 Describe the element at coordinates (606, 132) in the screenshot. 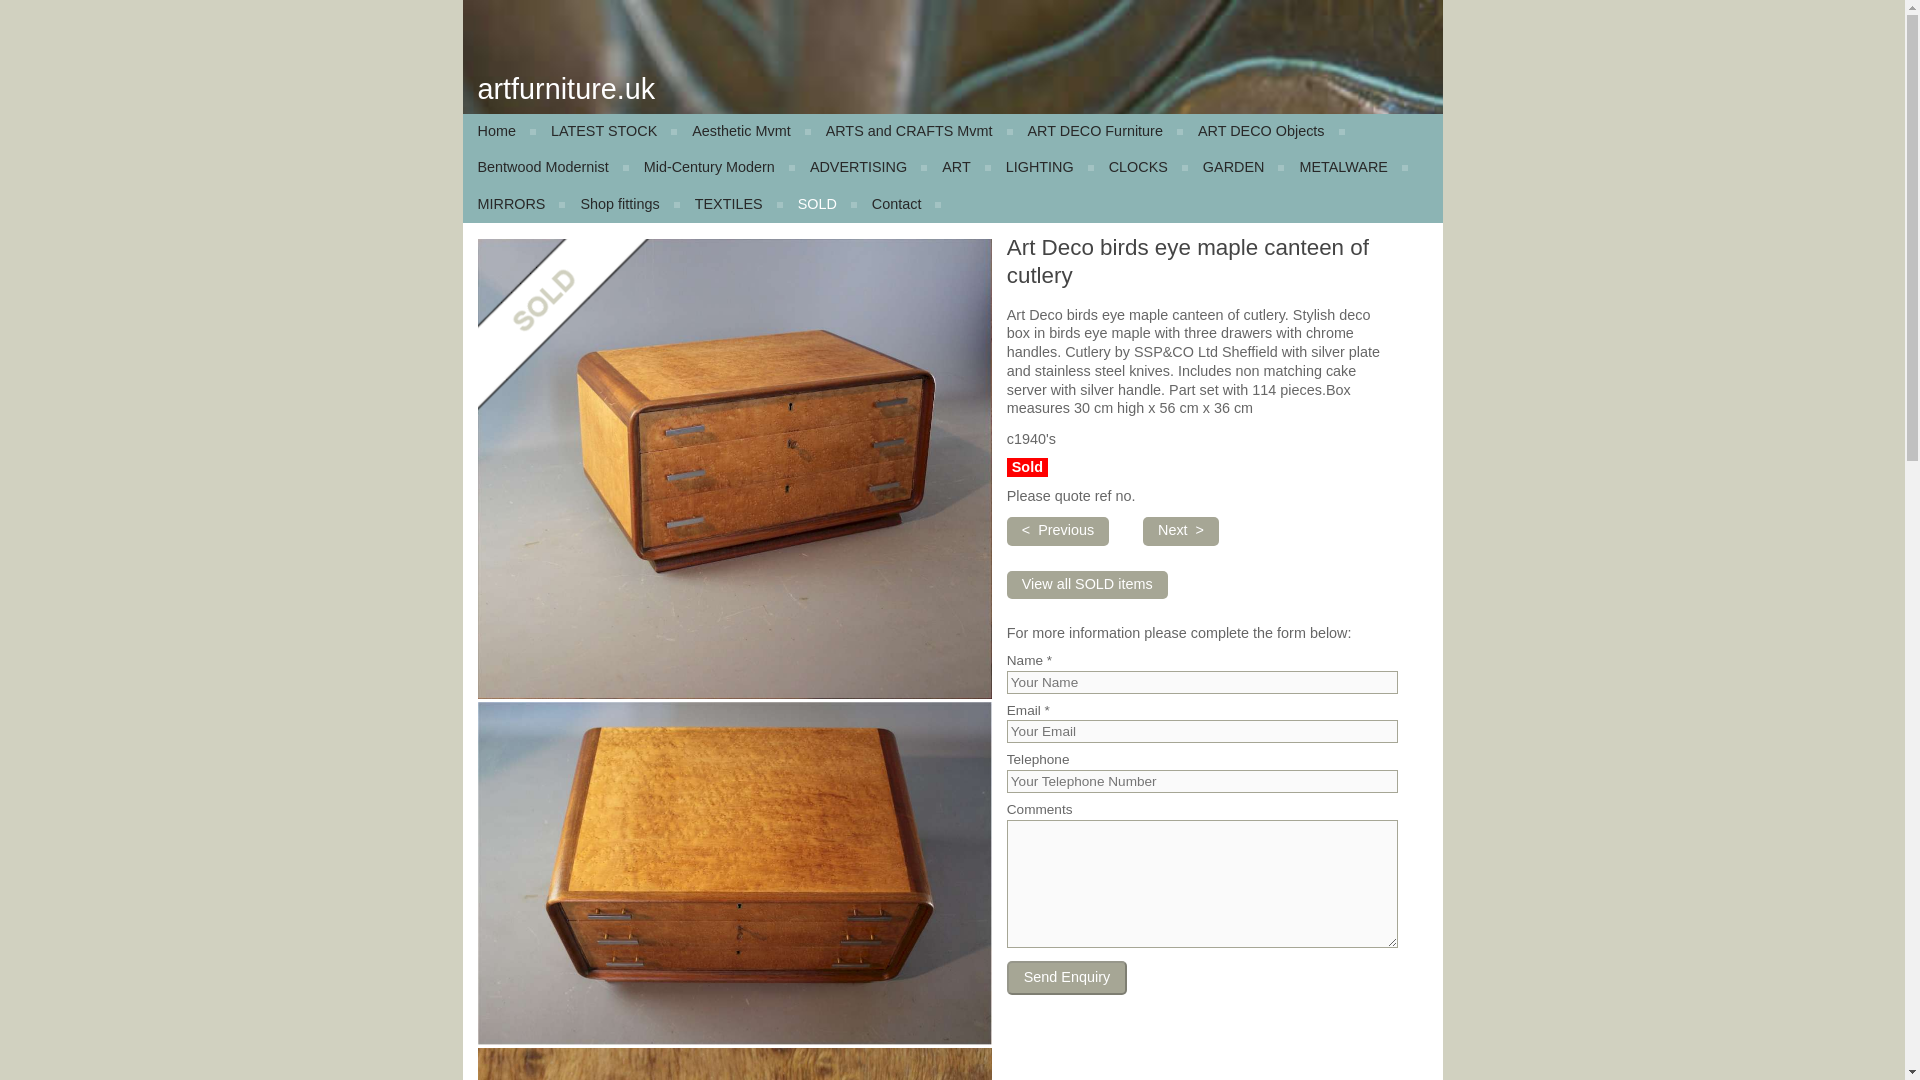

I see `LATEST STOCK` at that location.